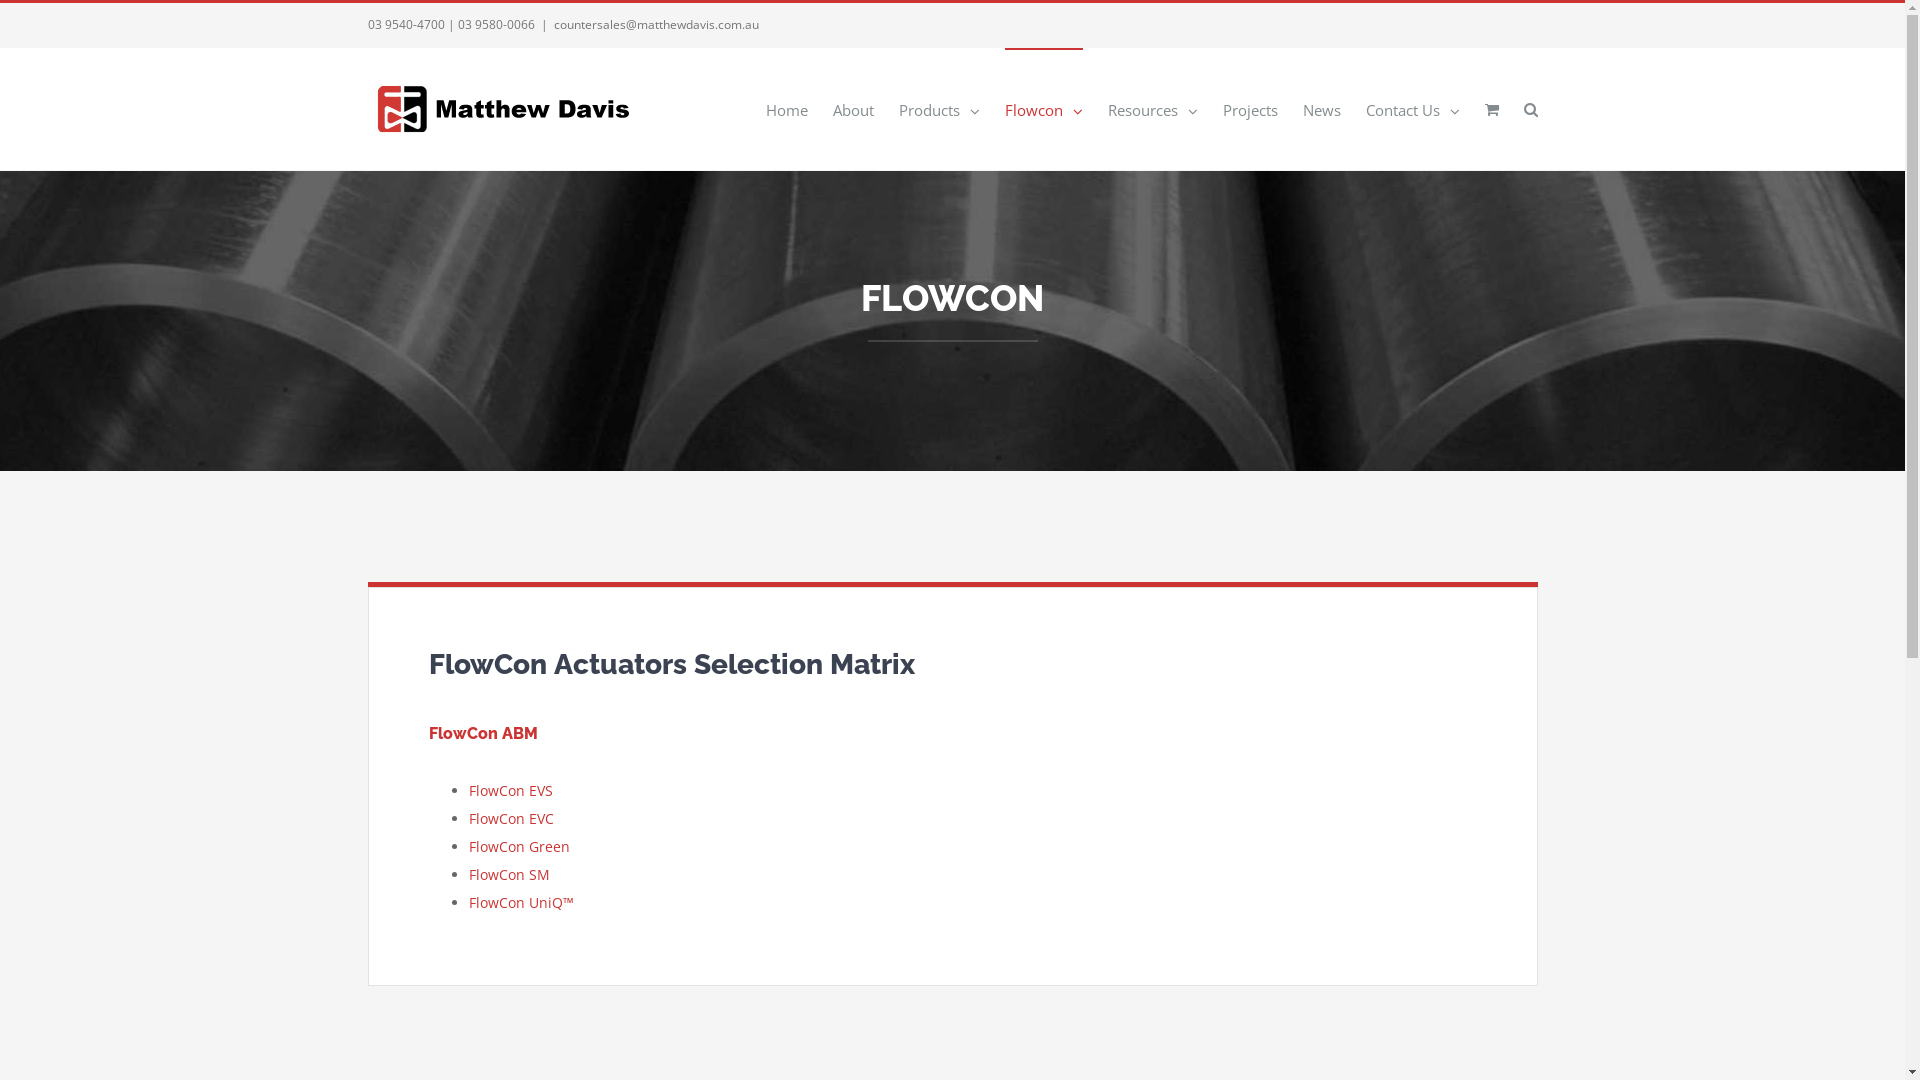  What do you see at coordinates (938, 109) in the screenshot?
I see `Products` at bounding box center [938, 109].